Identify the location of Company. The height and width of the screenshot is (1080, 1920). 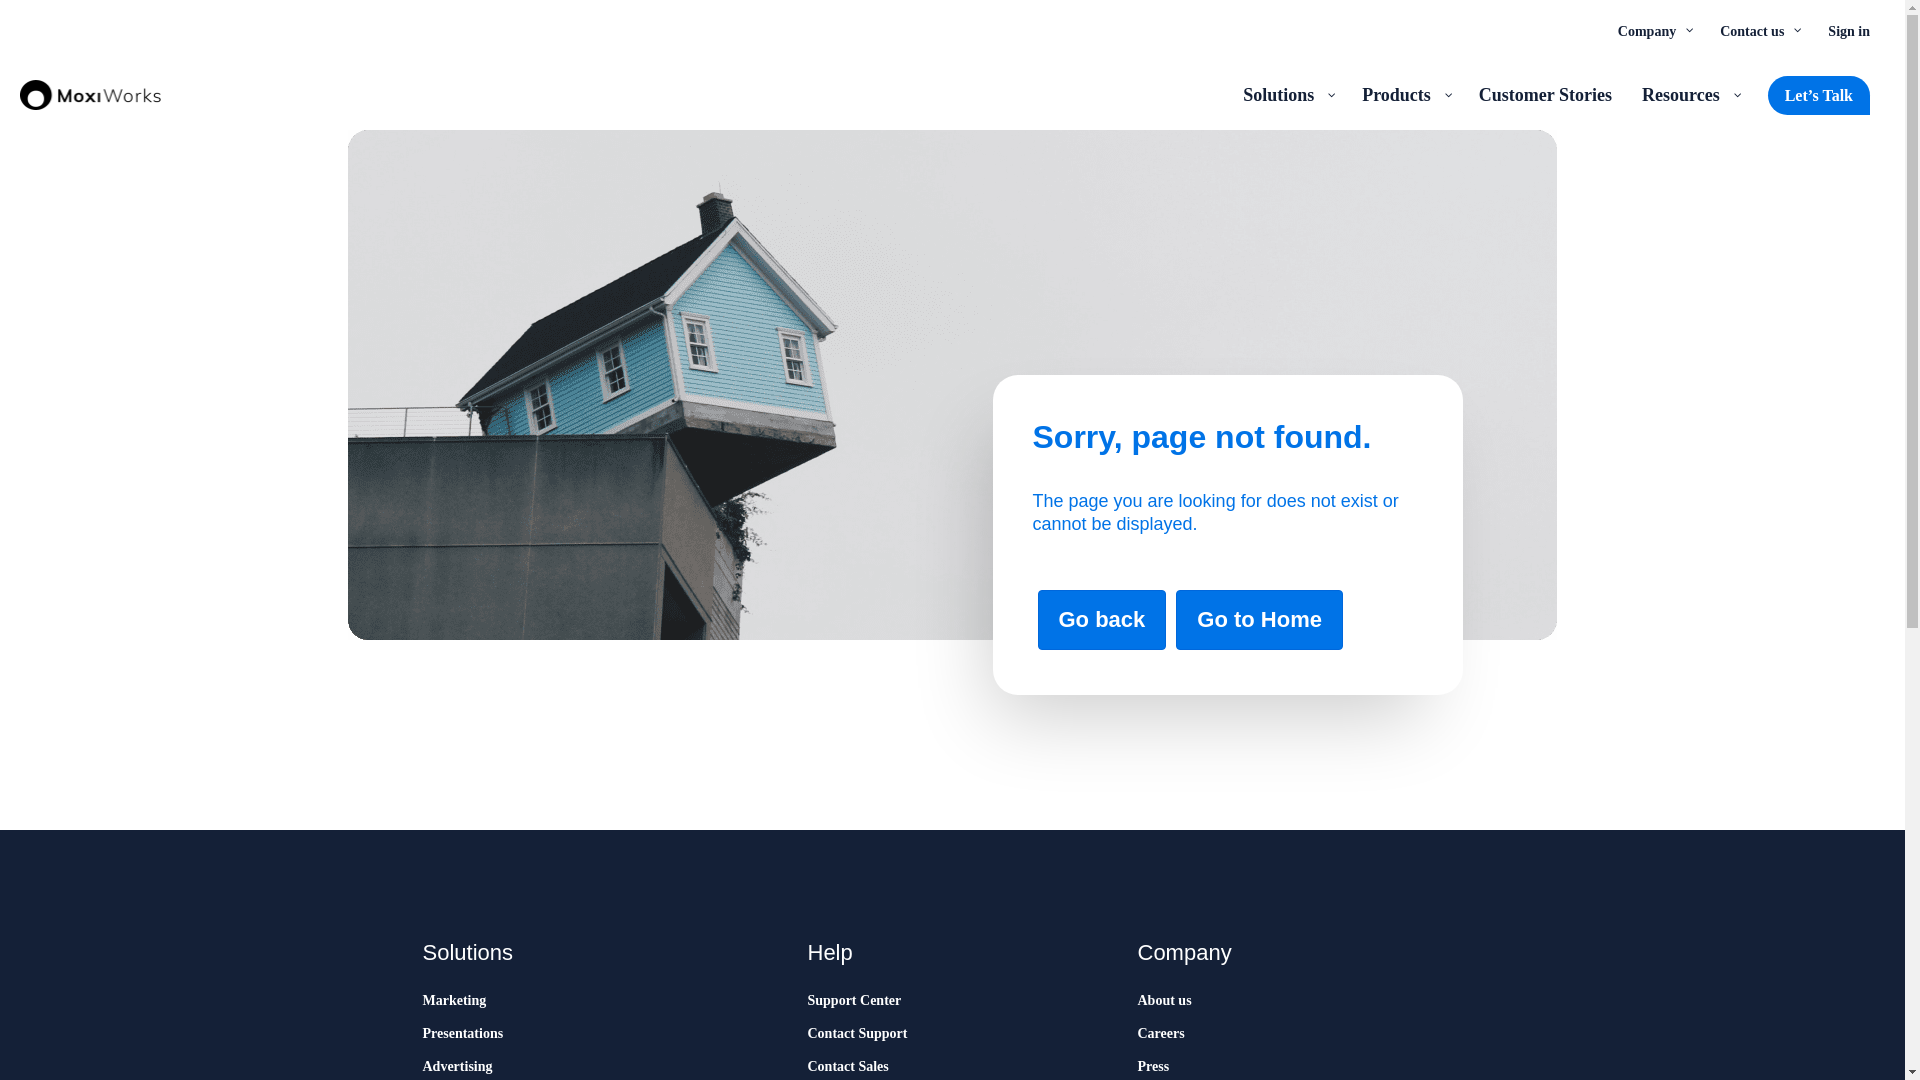
(1654, 30).